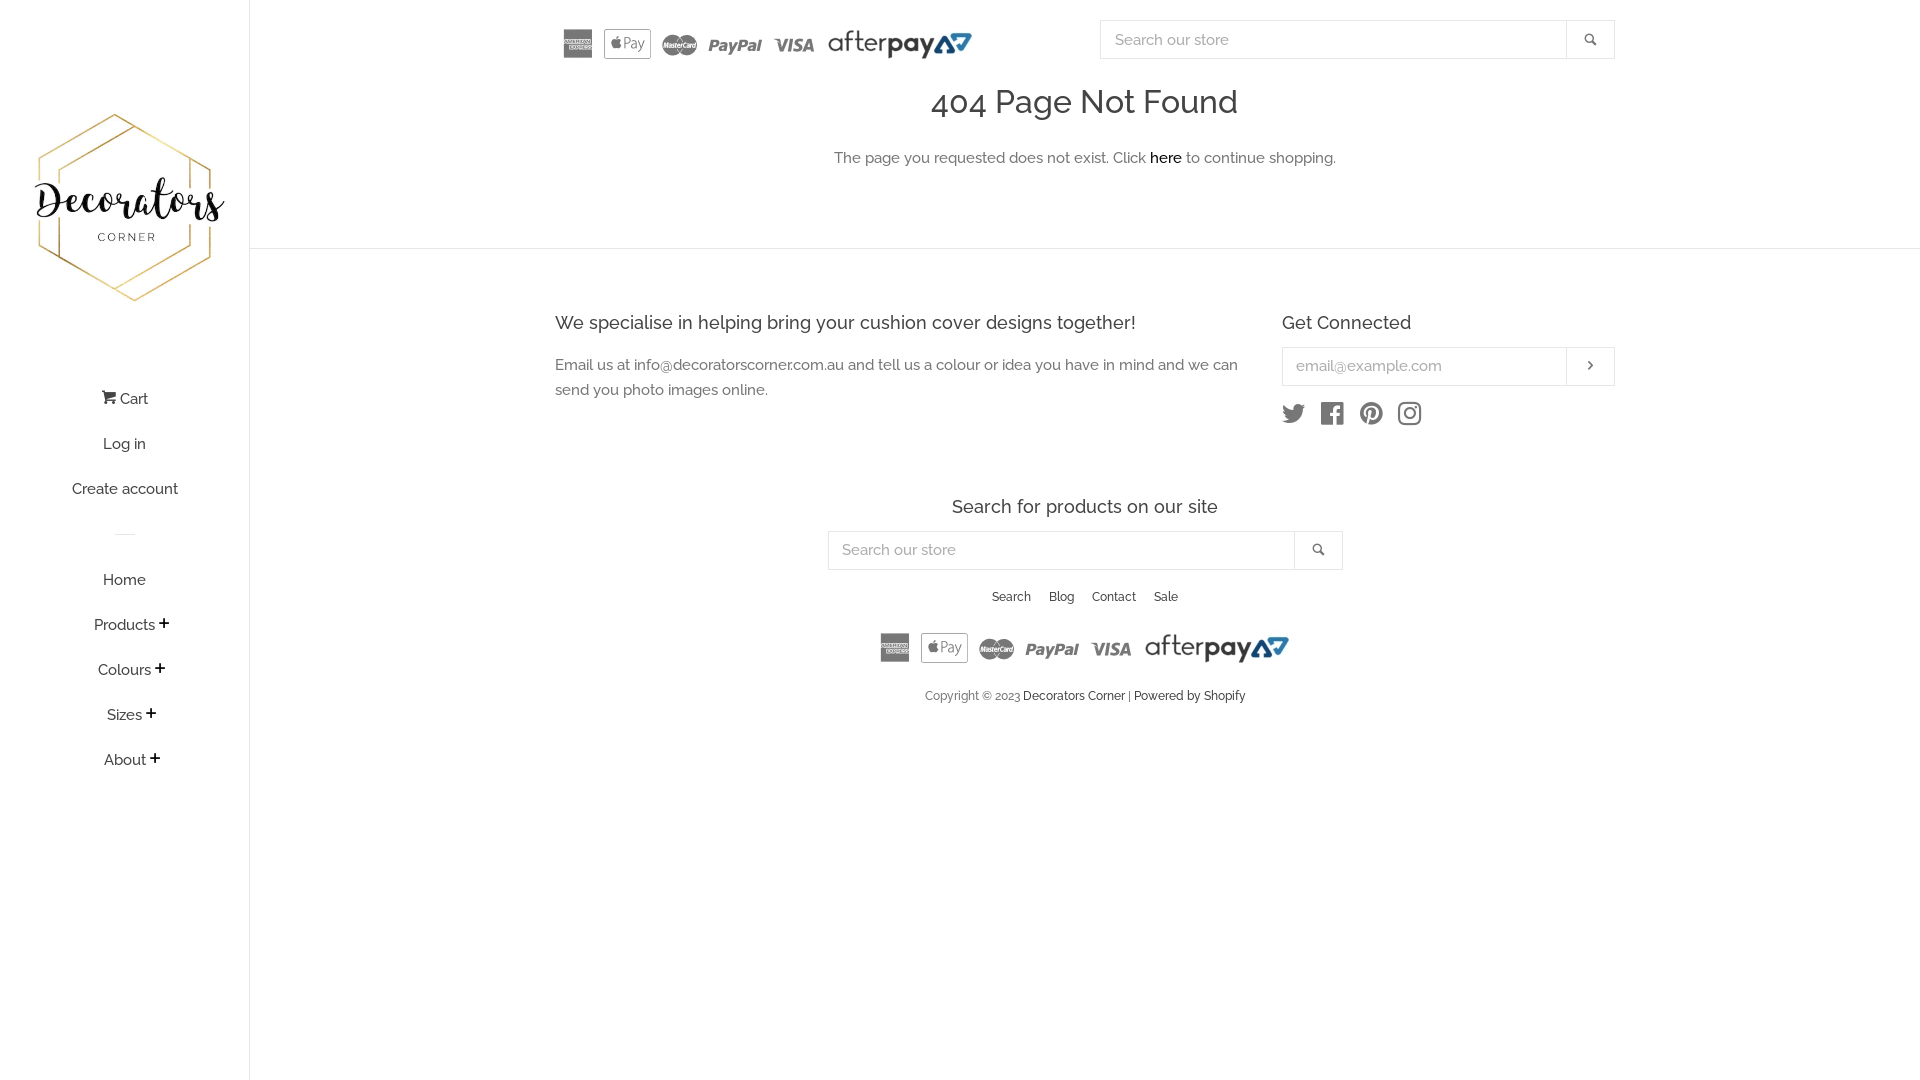 Image resolution: width=1920 pixels, height=1080 pixels. Describe the element at coordinates (1332, 418) in the screenshot. I see `Facebook` at that location.